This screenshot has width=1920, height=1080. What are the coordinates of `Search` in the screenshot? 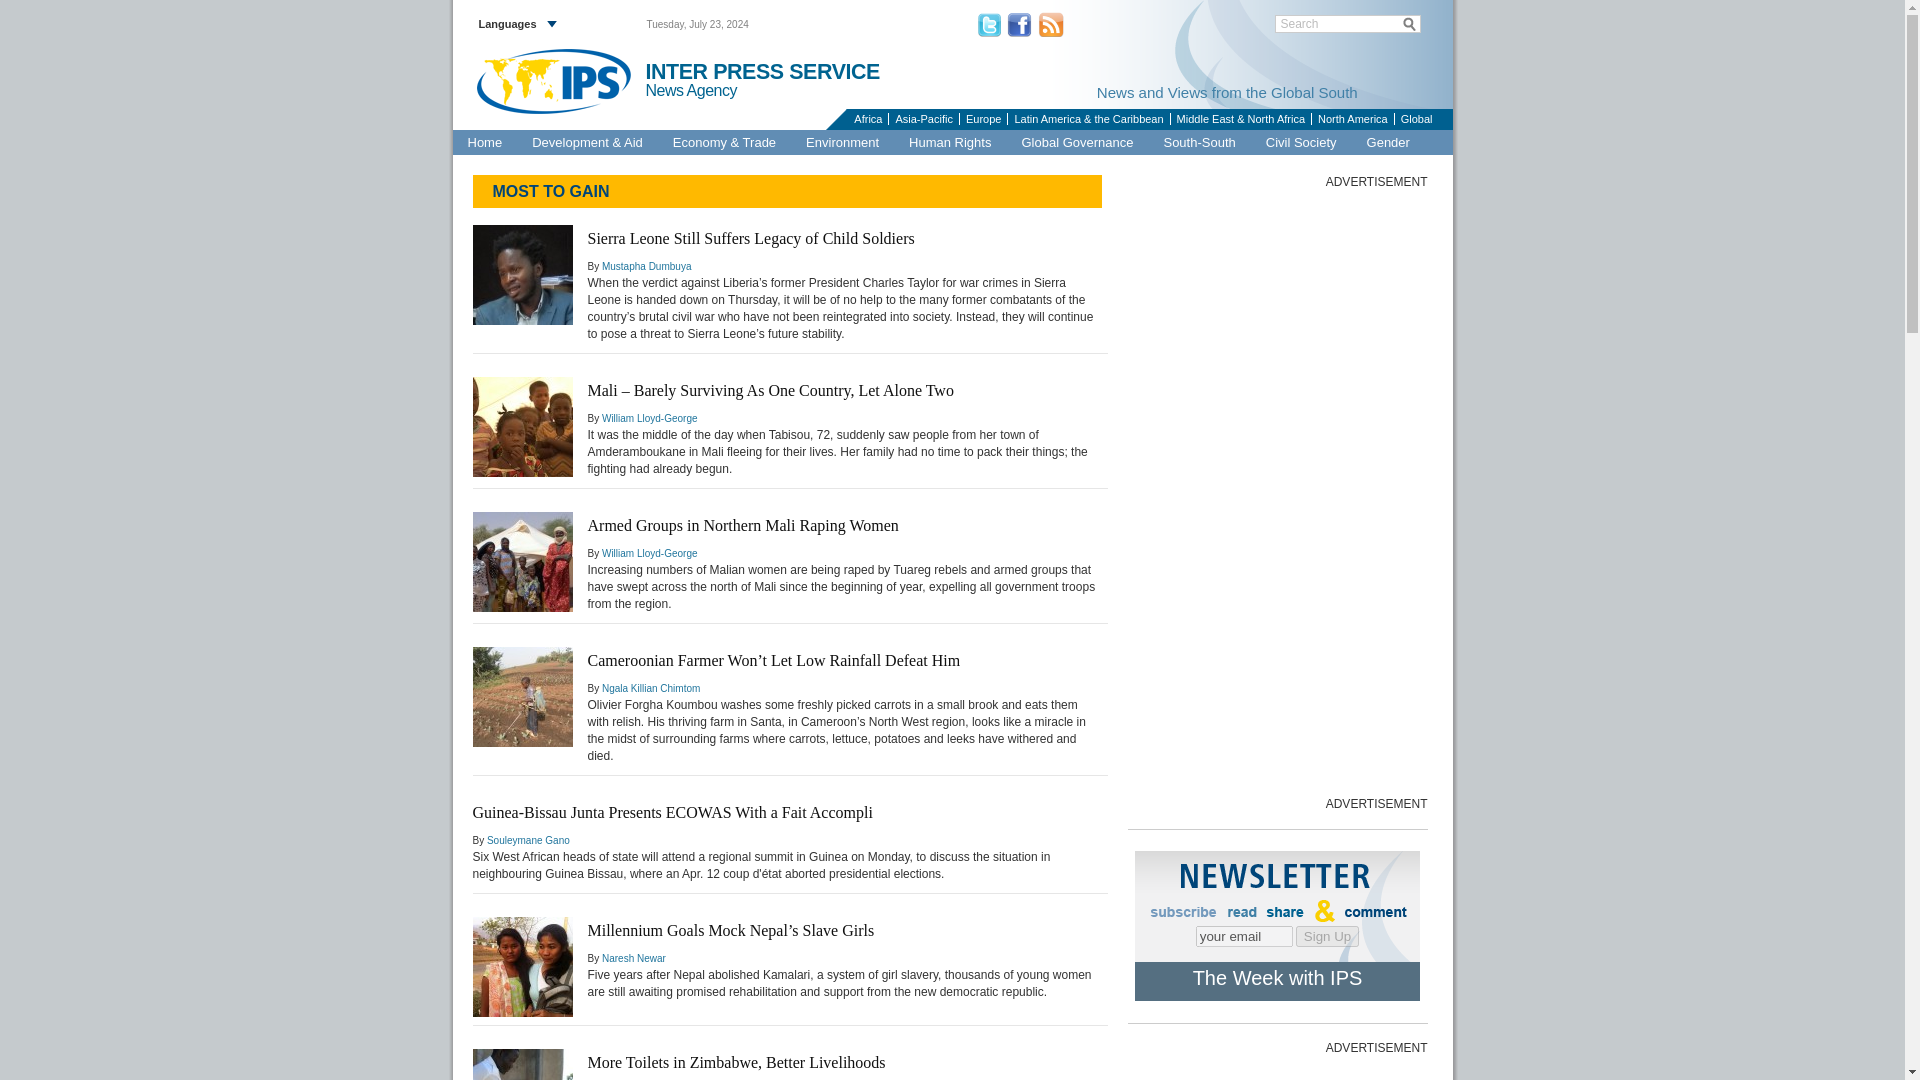 It's located at (1348, 24).